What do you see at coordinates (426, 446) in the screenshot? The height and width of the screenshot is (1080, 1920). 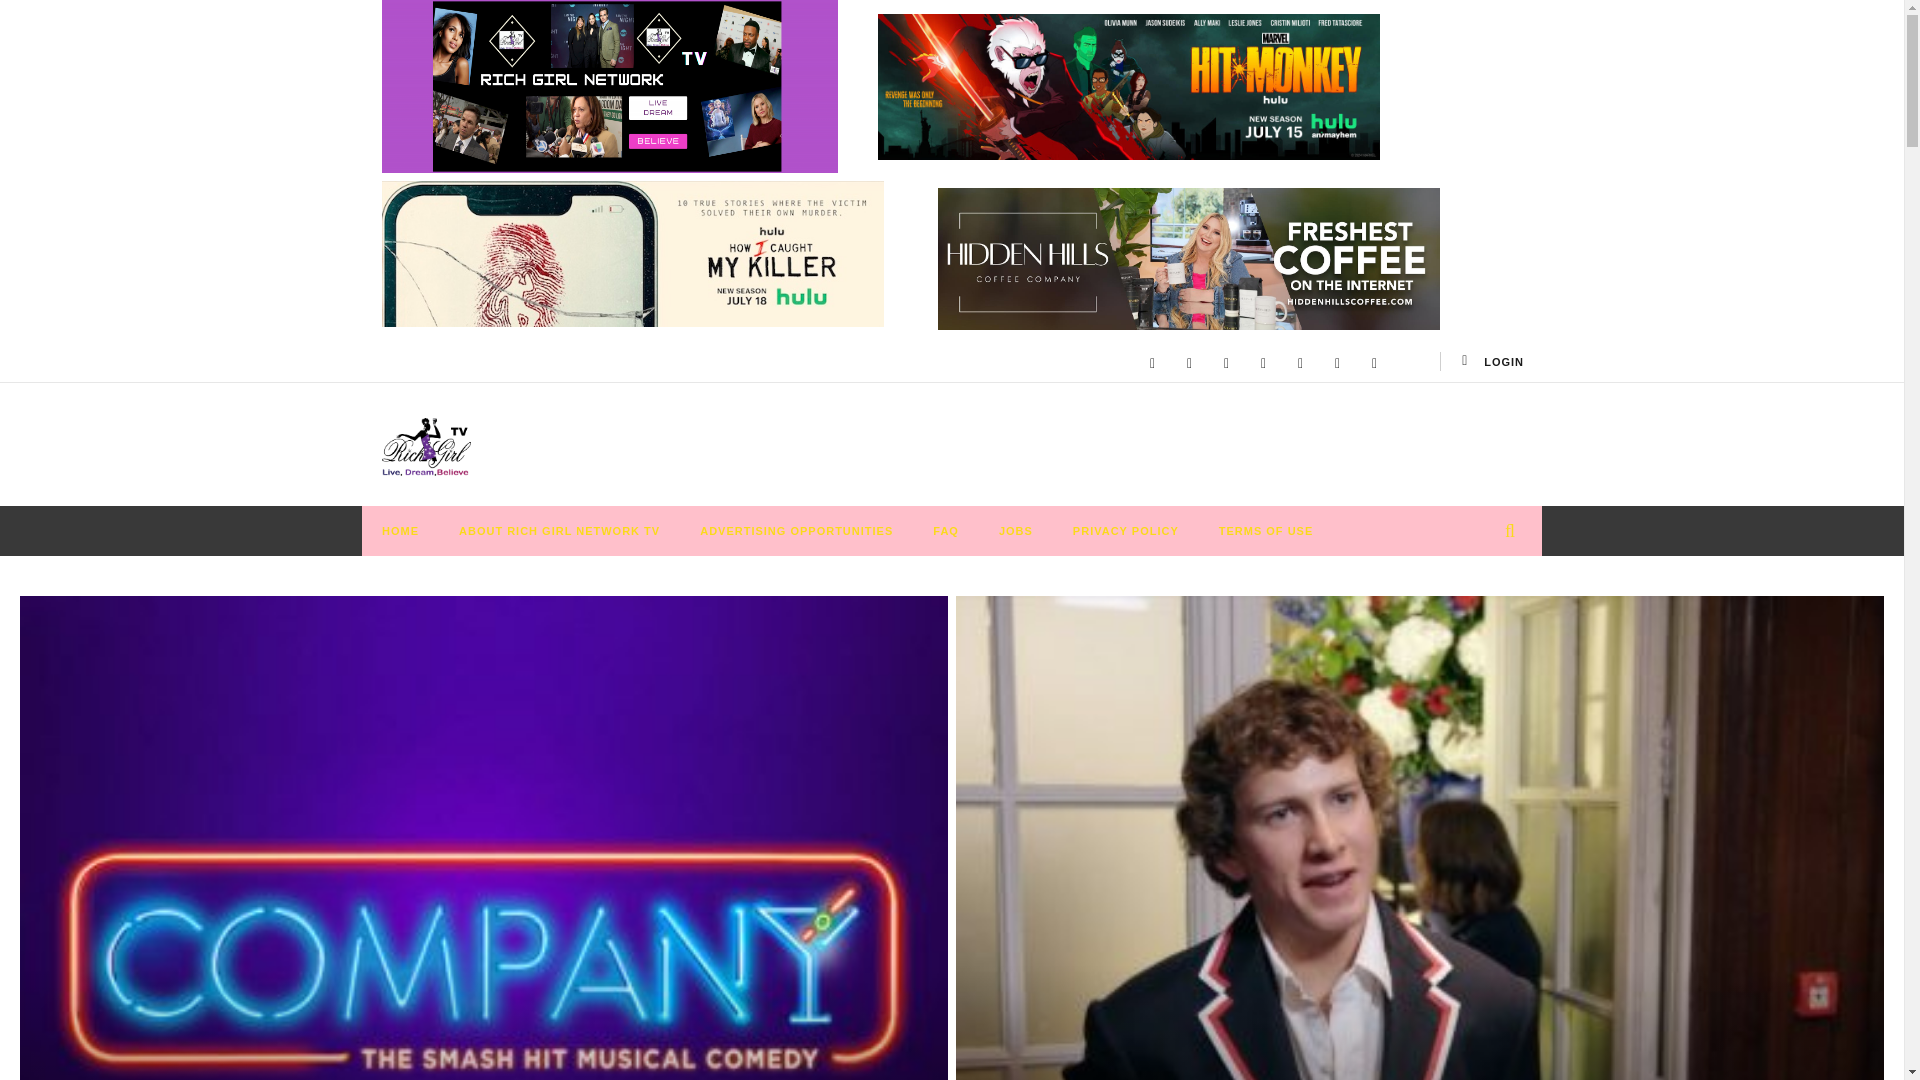 I see `Rich Girl Network TV` at bounding box center [426, 446].